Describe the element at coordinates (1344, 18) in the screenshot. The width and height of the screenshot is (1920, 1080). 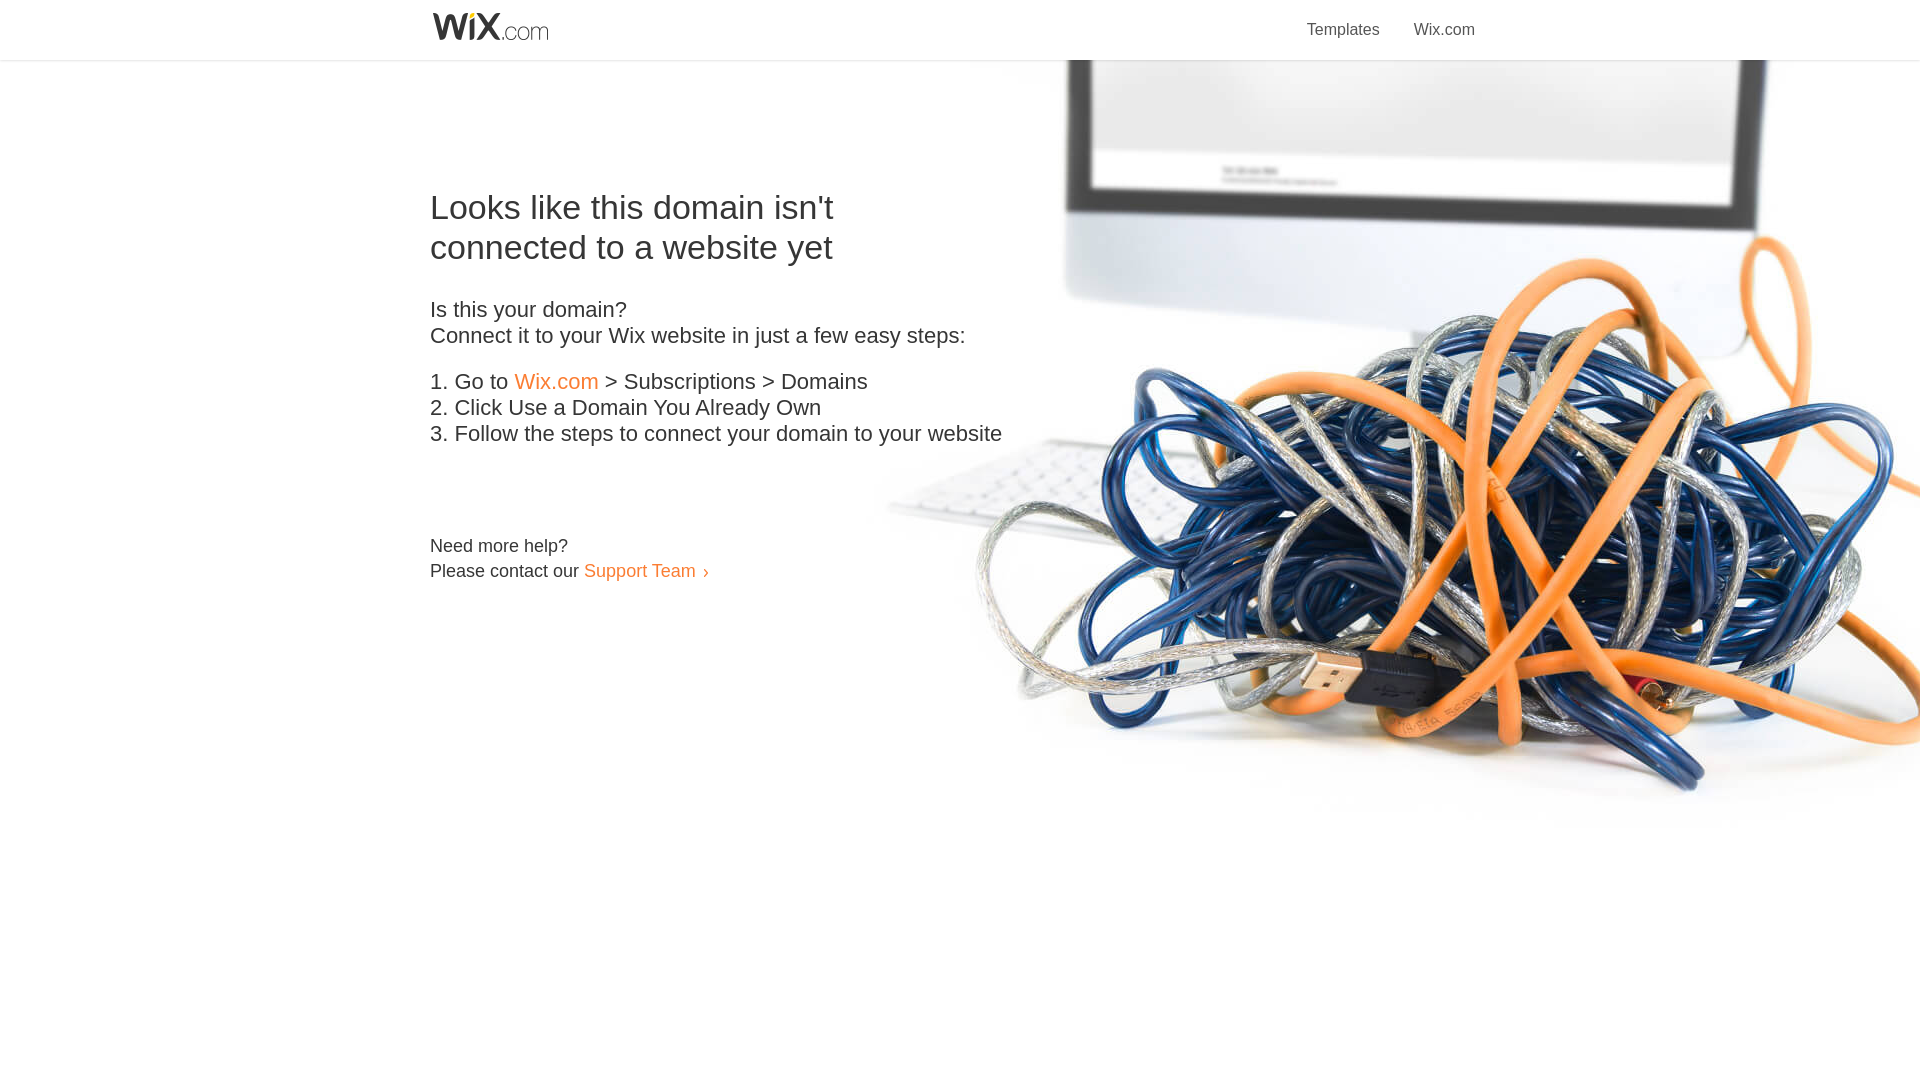
I see `Templates` at that location.